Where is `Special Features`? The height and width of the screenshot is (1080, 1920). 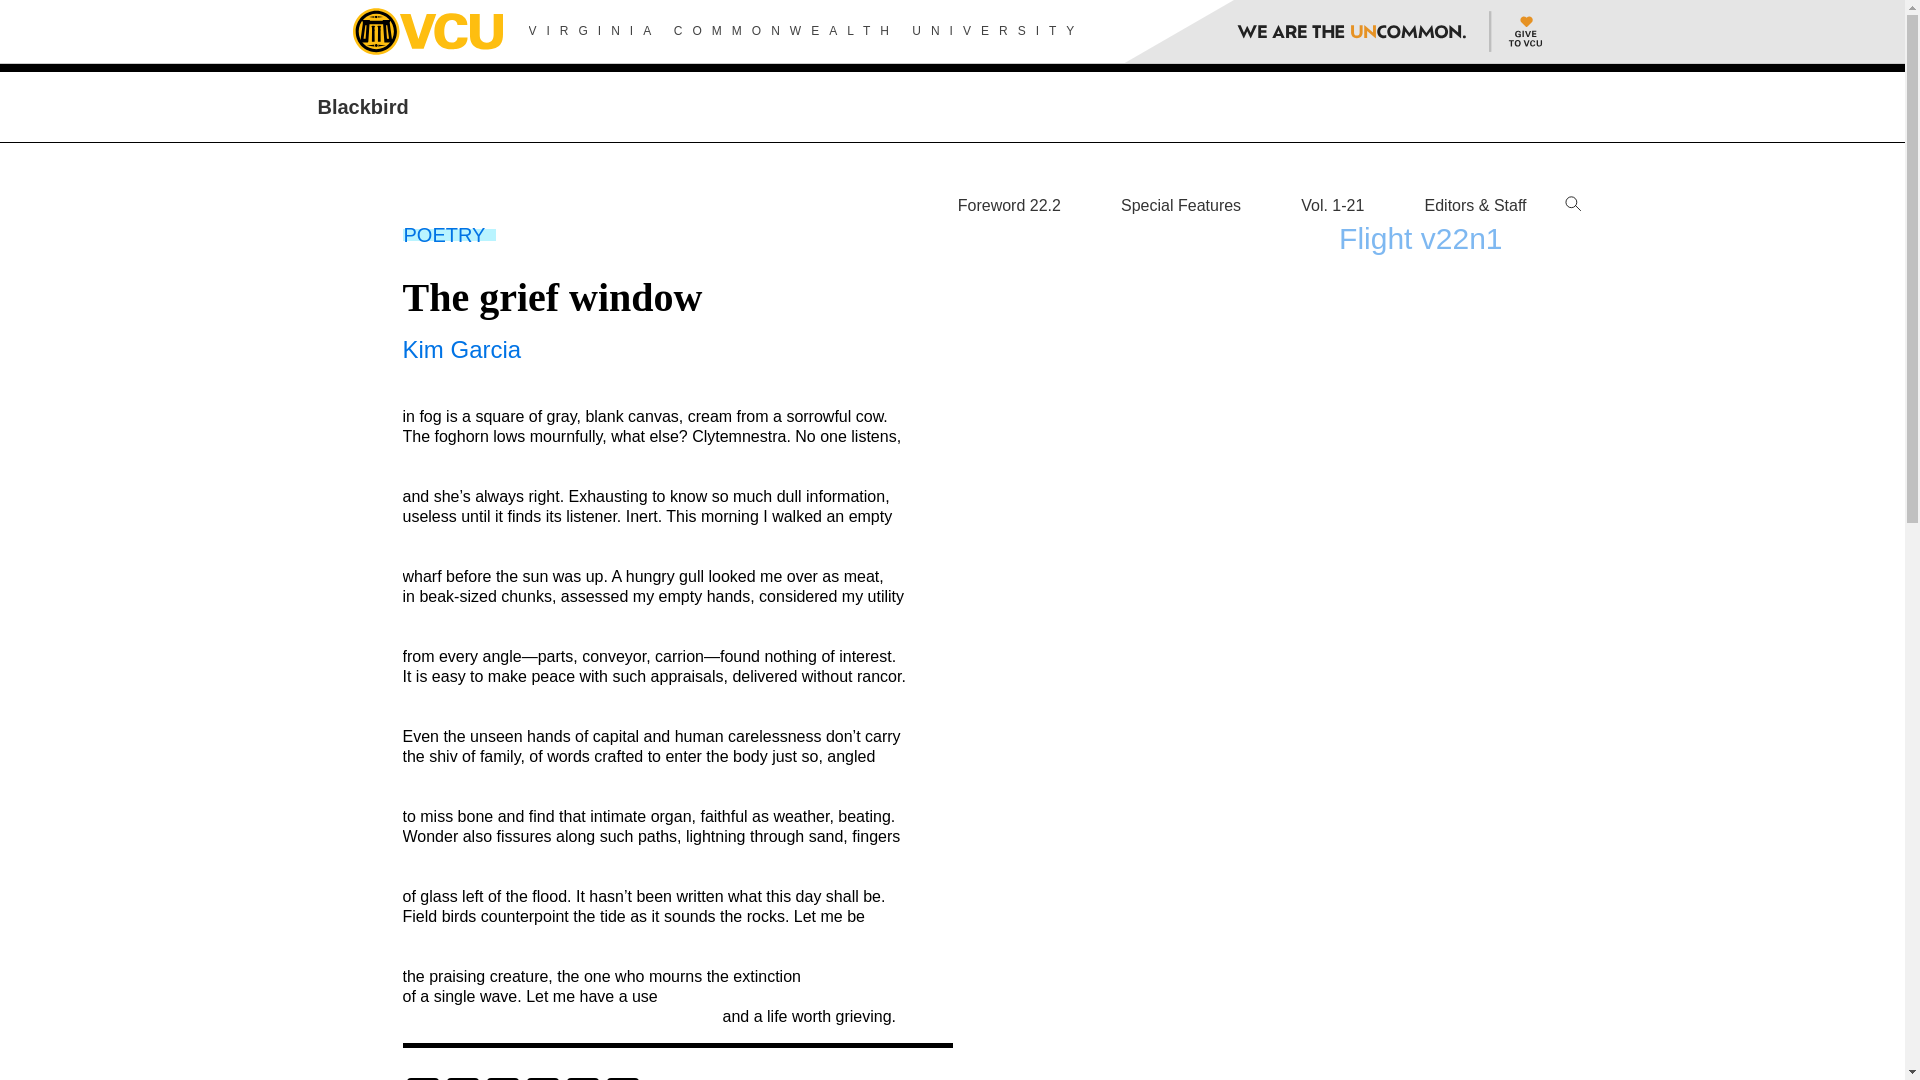 Special Features is located at coordinates (1180, 205).